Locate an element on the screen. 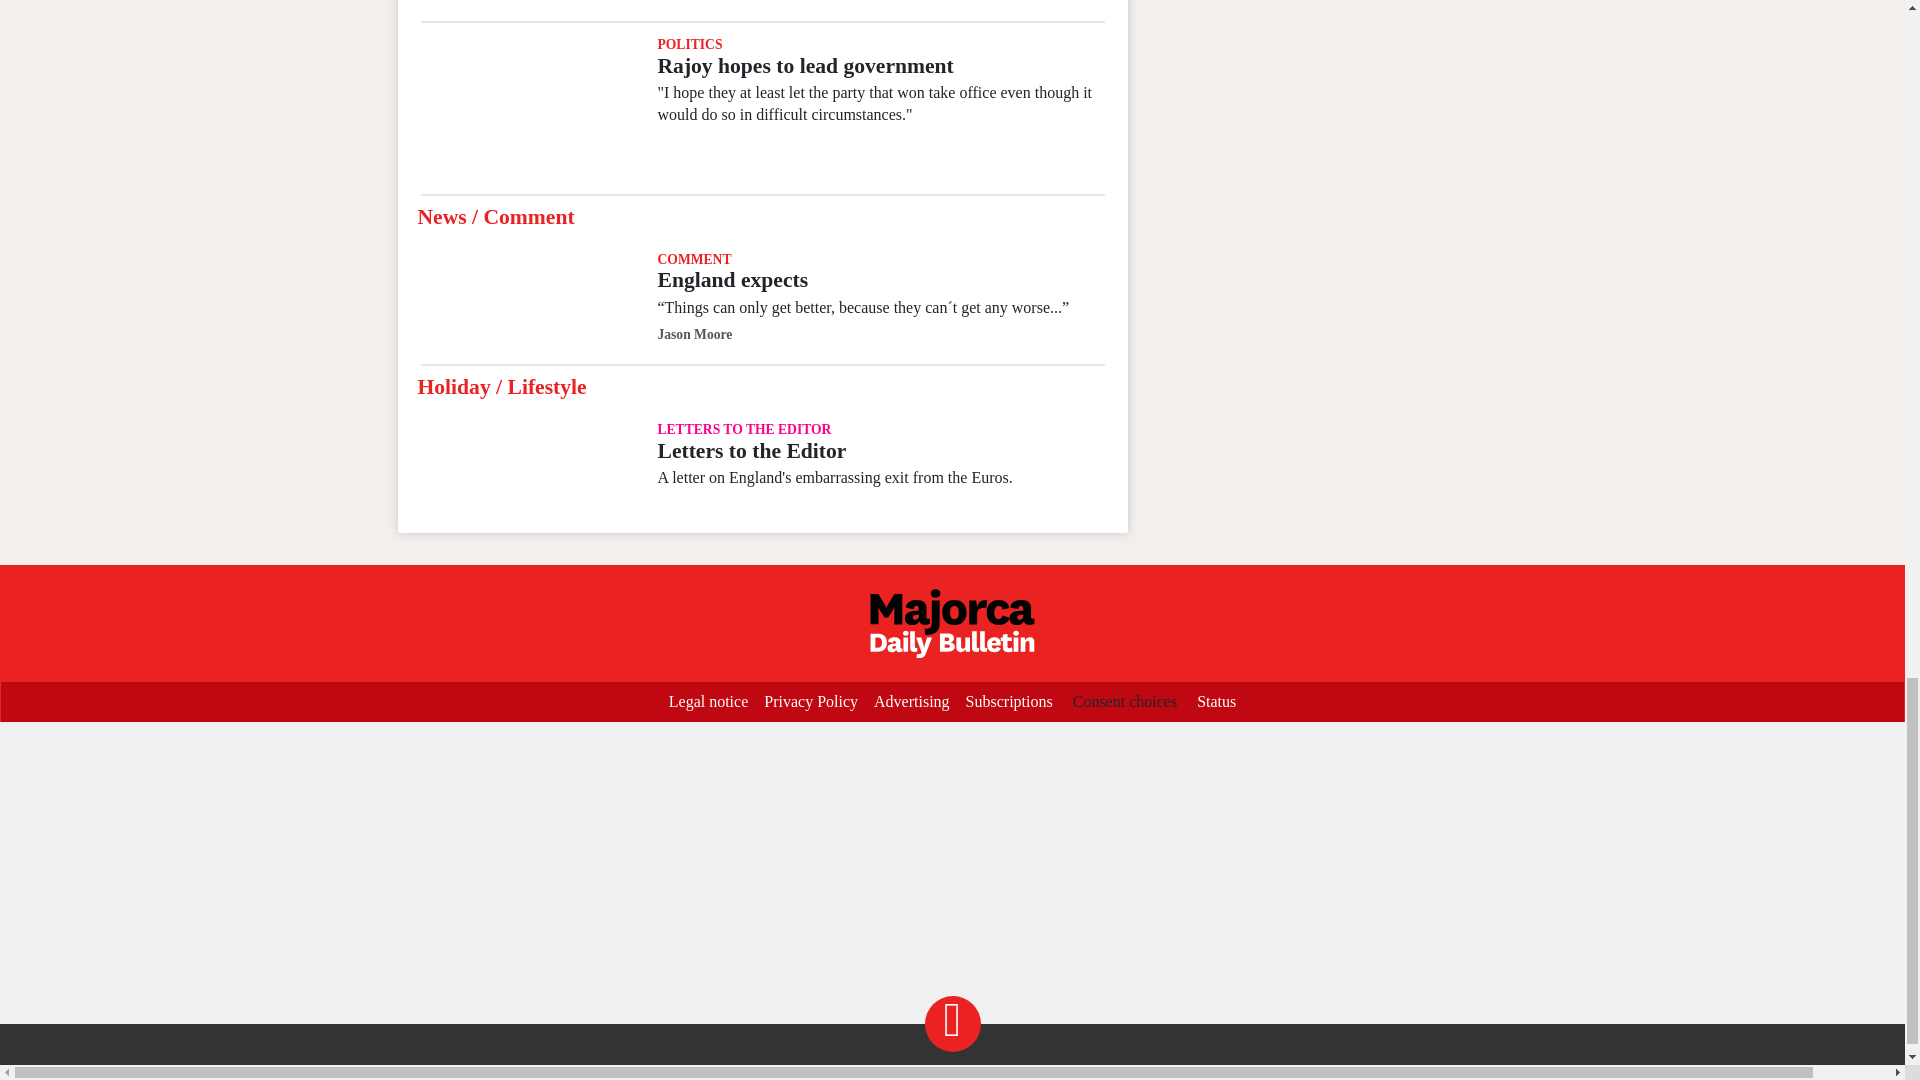 This screenshot has height=1080, width=1920. Rajoy hopes to lead government is located at coordinates (804, 66).